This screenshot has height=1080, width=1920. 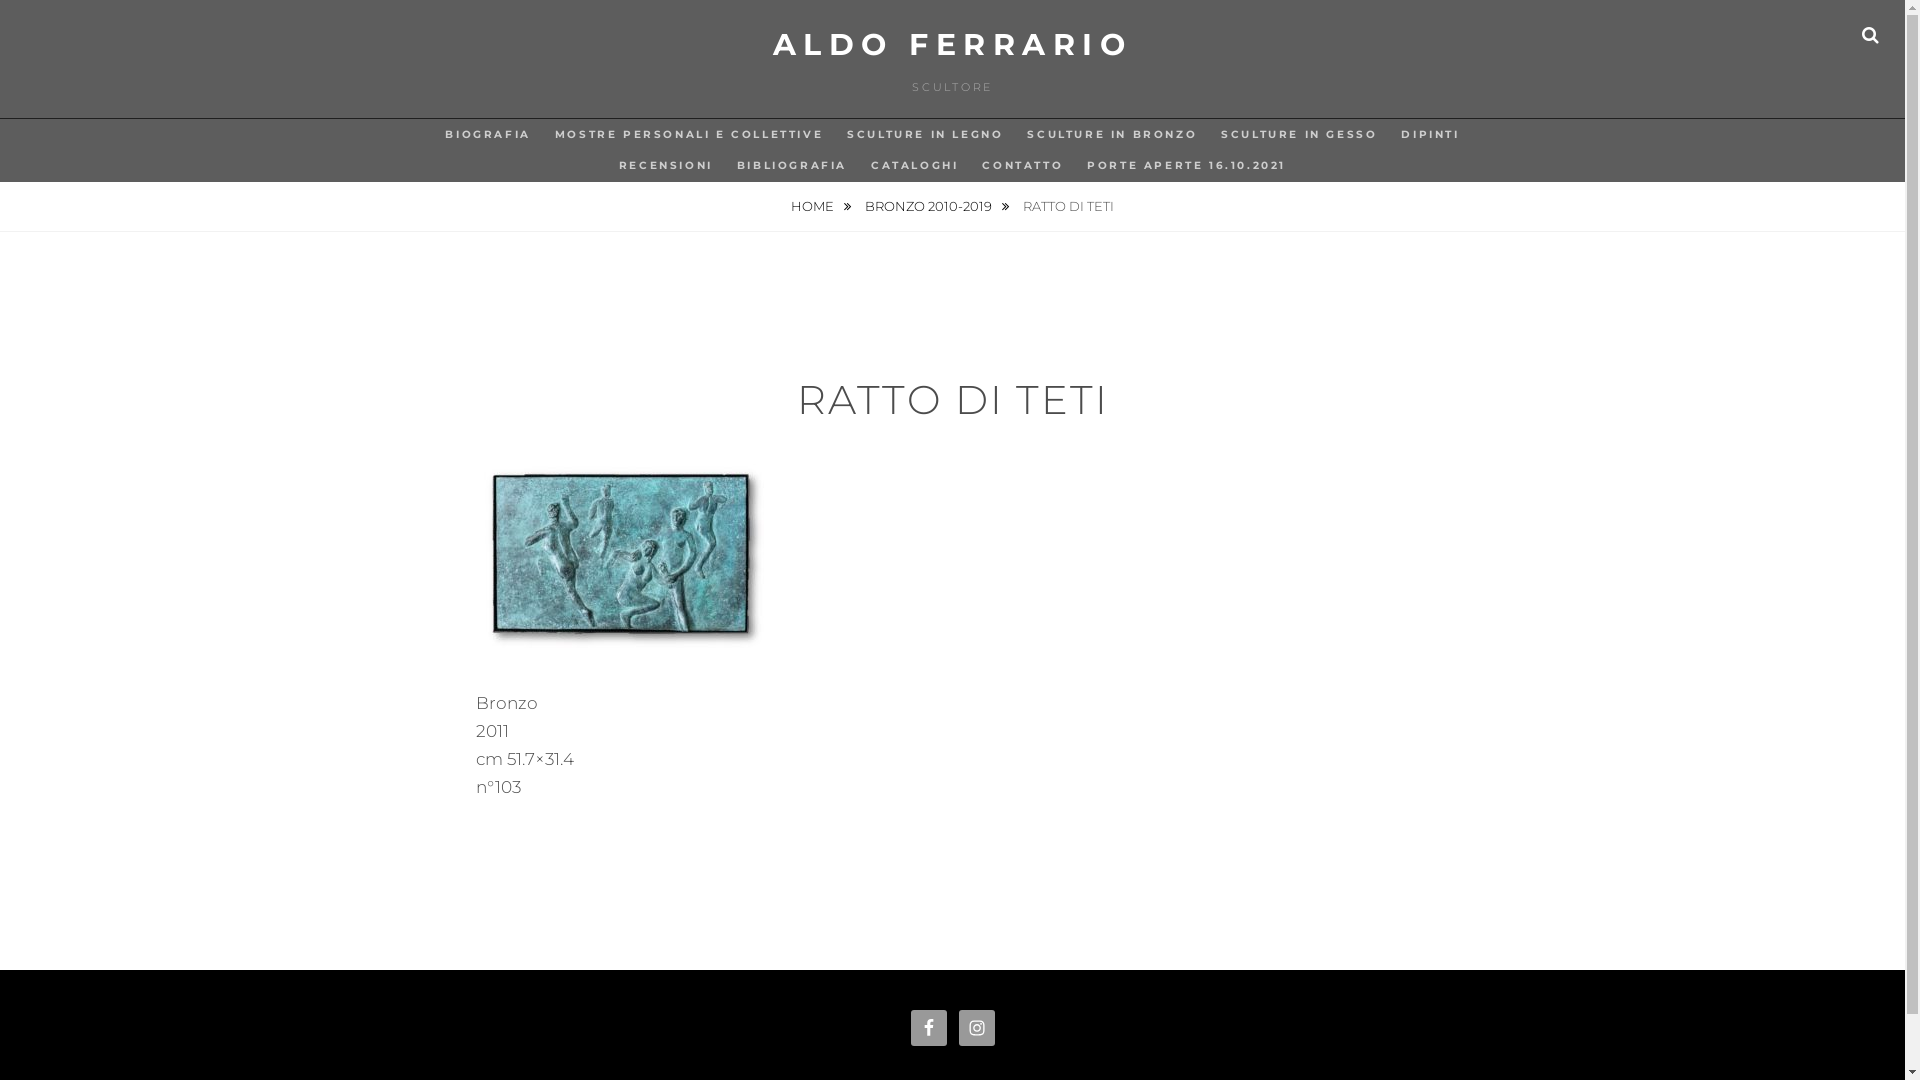 I want to click on DIPINTI, so click(x=1430, y=135).